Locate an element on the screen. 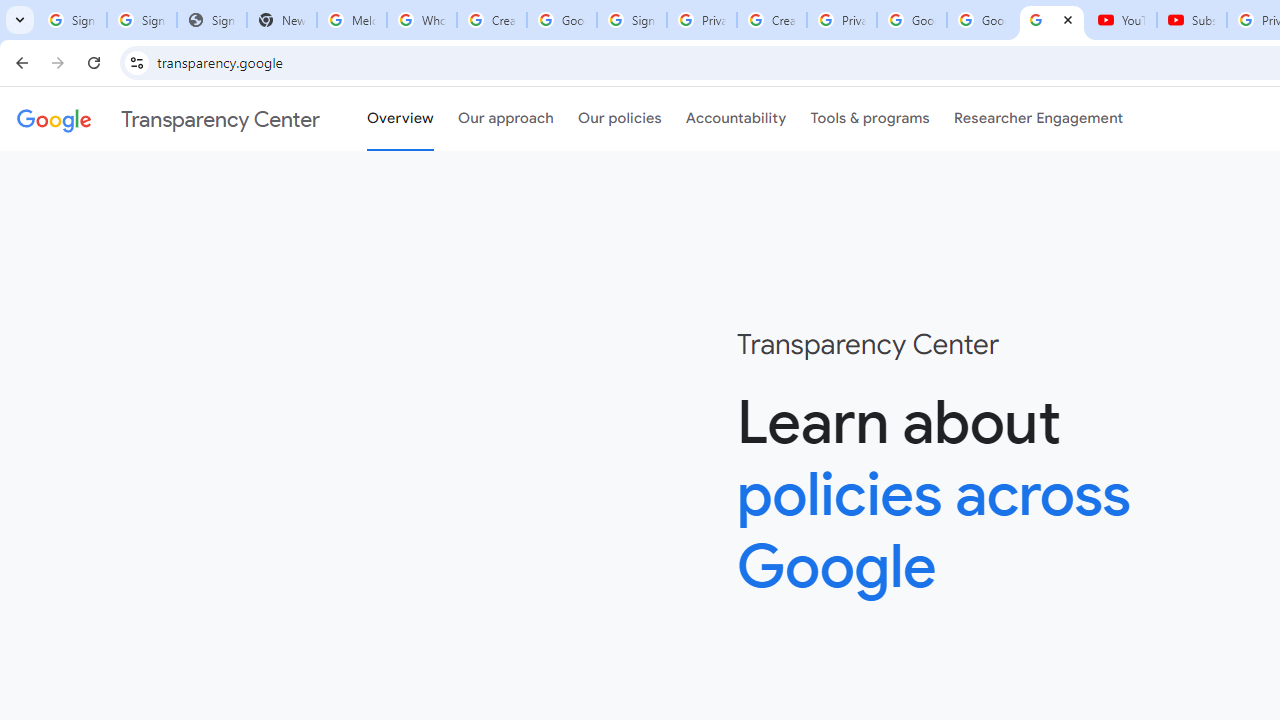 Image resolution: width=1280 pixels, height=720 pixels. Sign in - Google Accounts is located at coordinates (631, 20).